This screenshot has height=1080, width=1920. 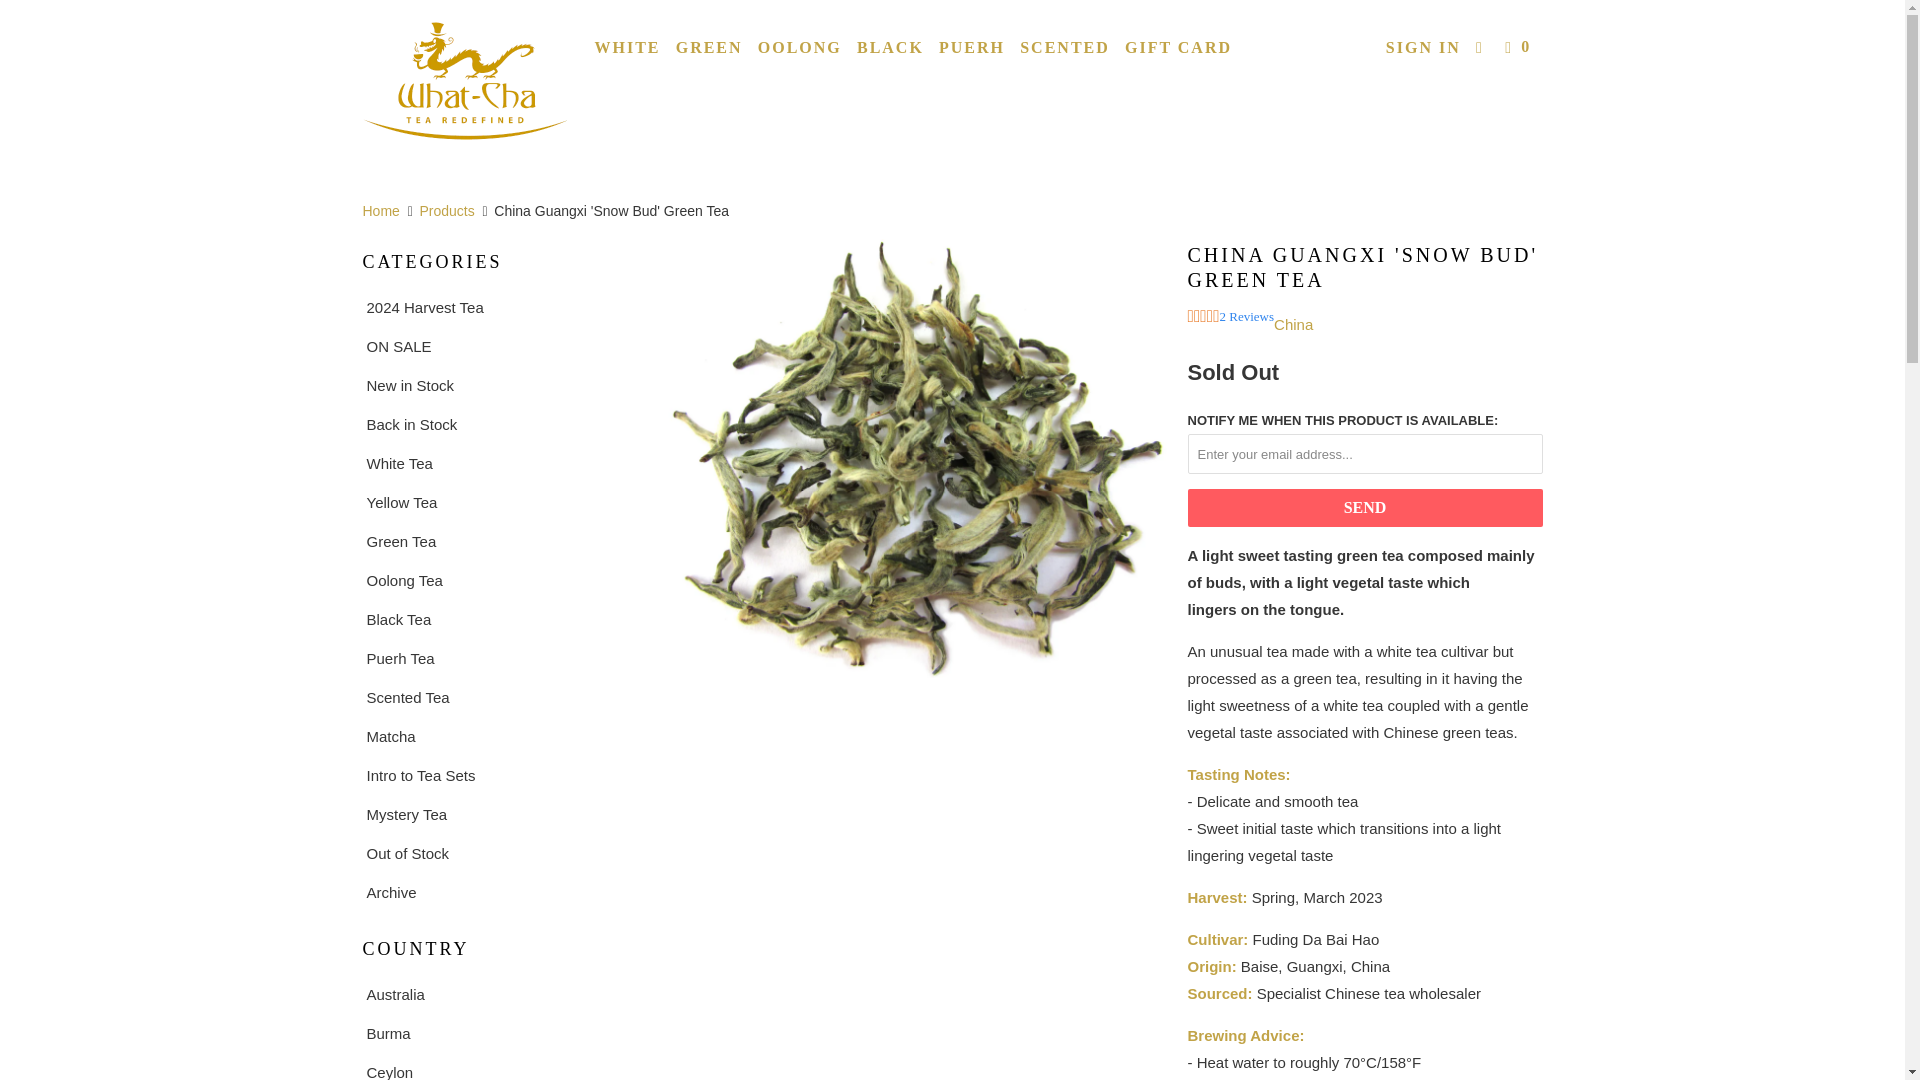 I want to click on Back in Stock, so click(x=493, y=424).